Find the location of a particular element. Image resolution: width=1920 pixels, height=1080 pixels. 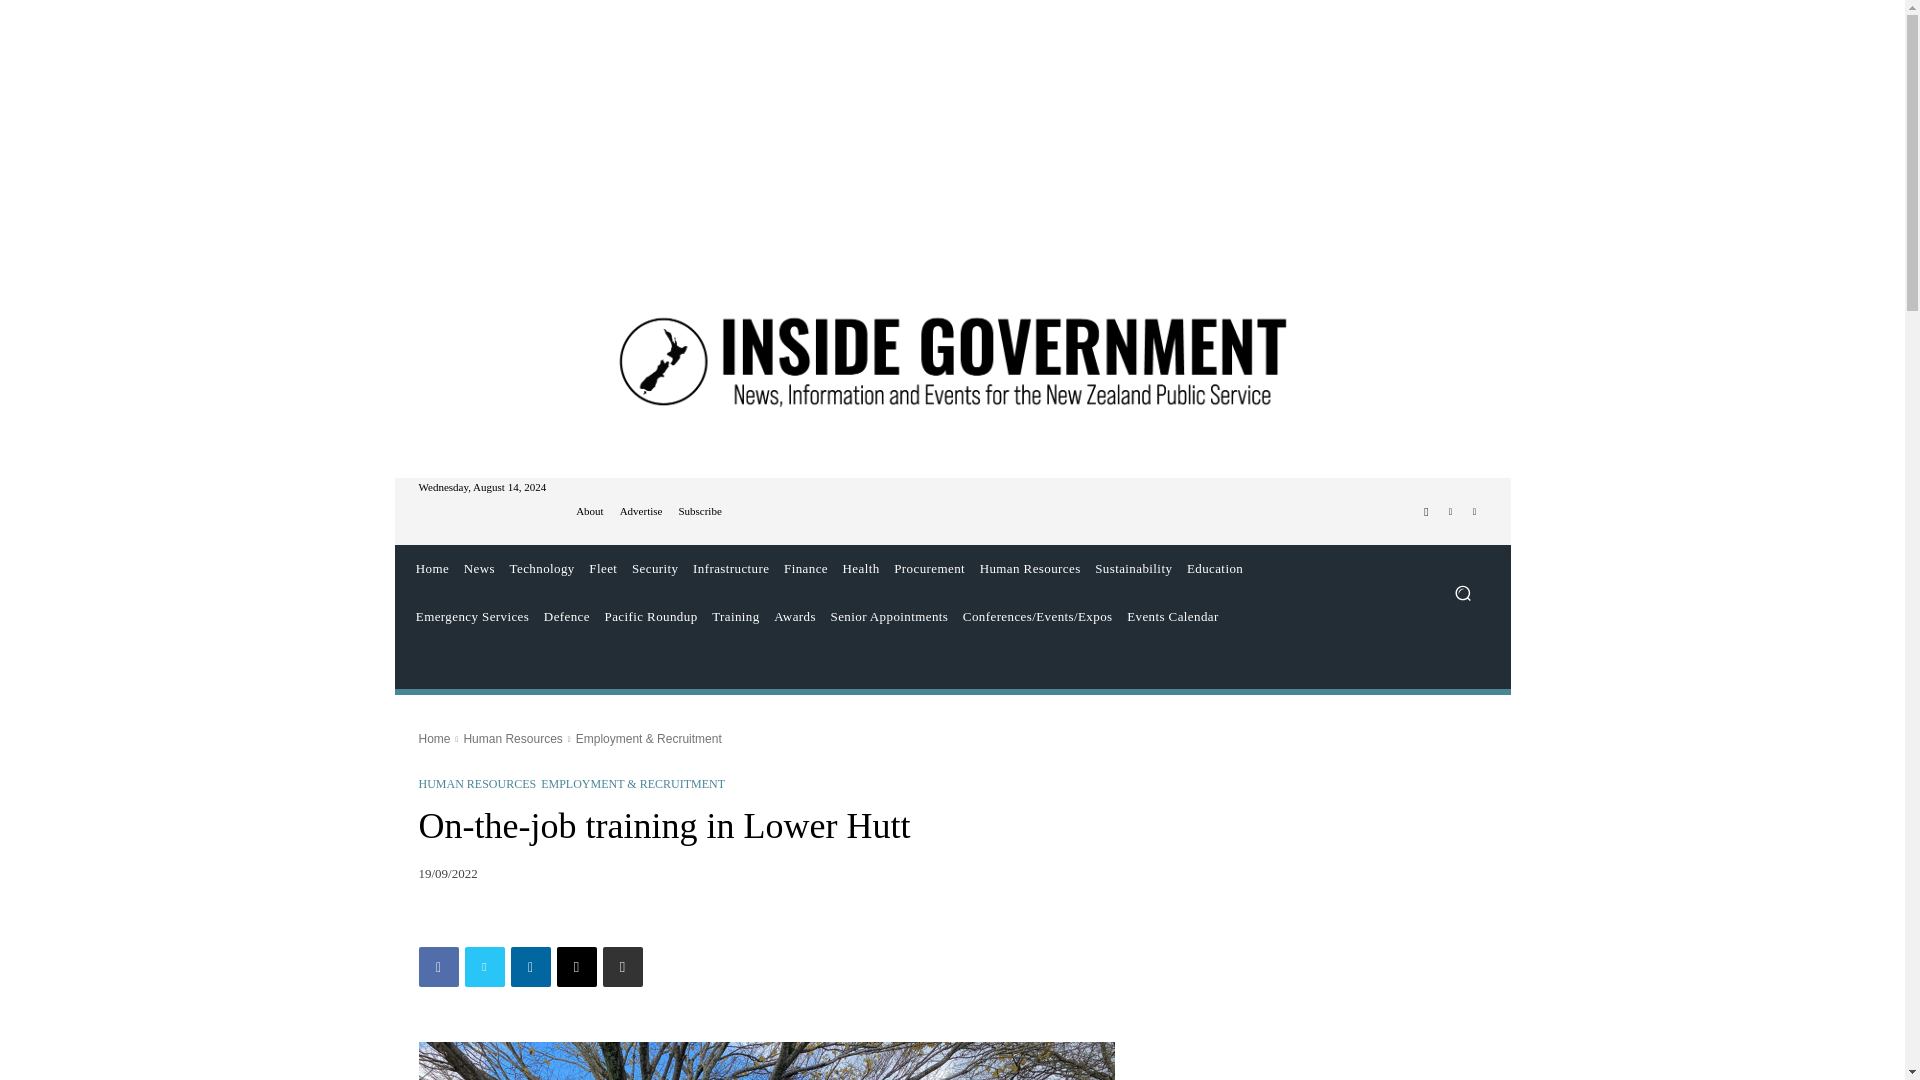

Human Resources is located at coordinates (1030, 568).